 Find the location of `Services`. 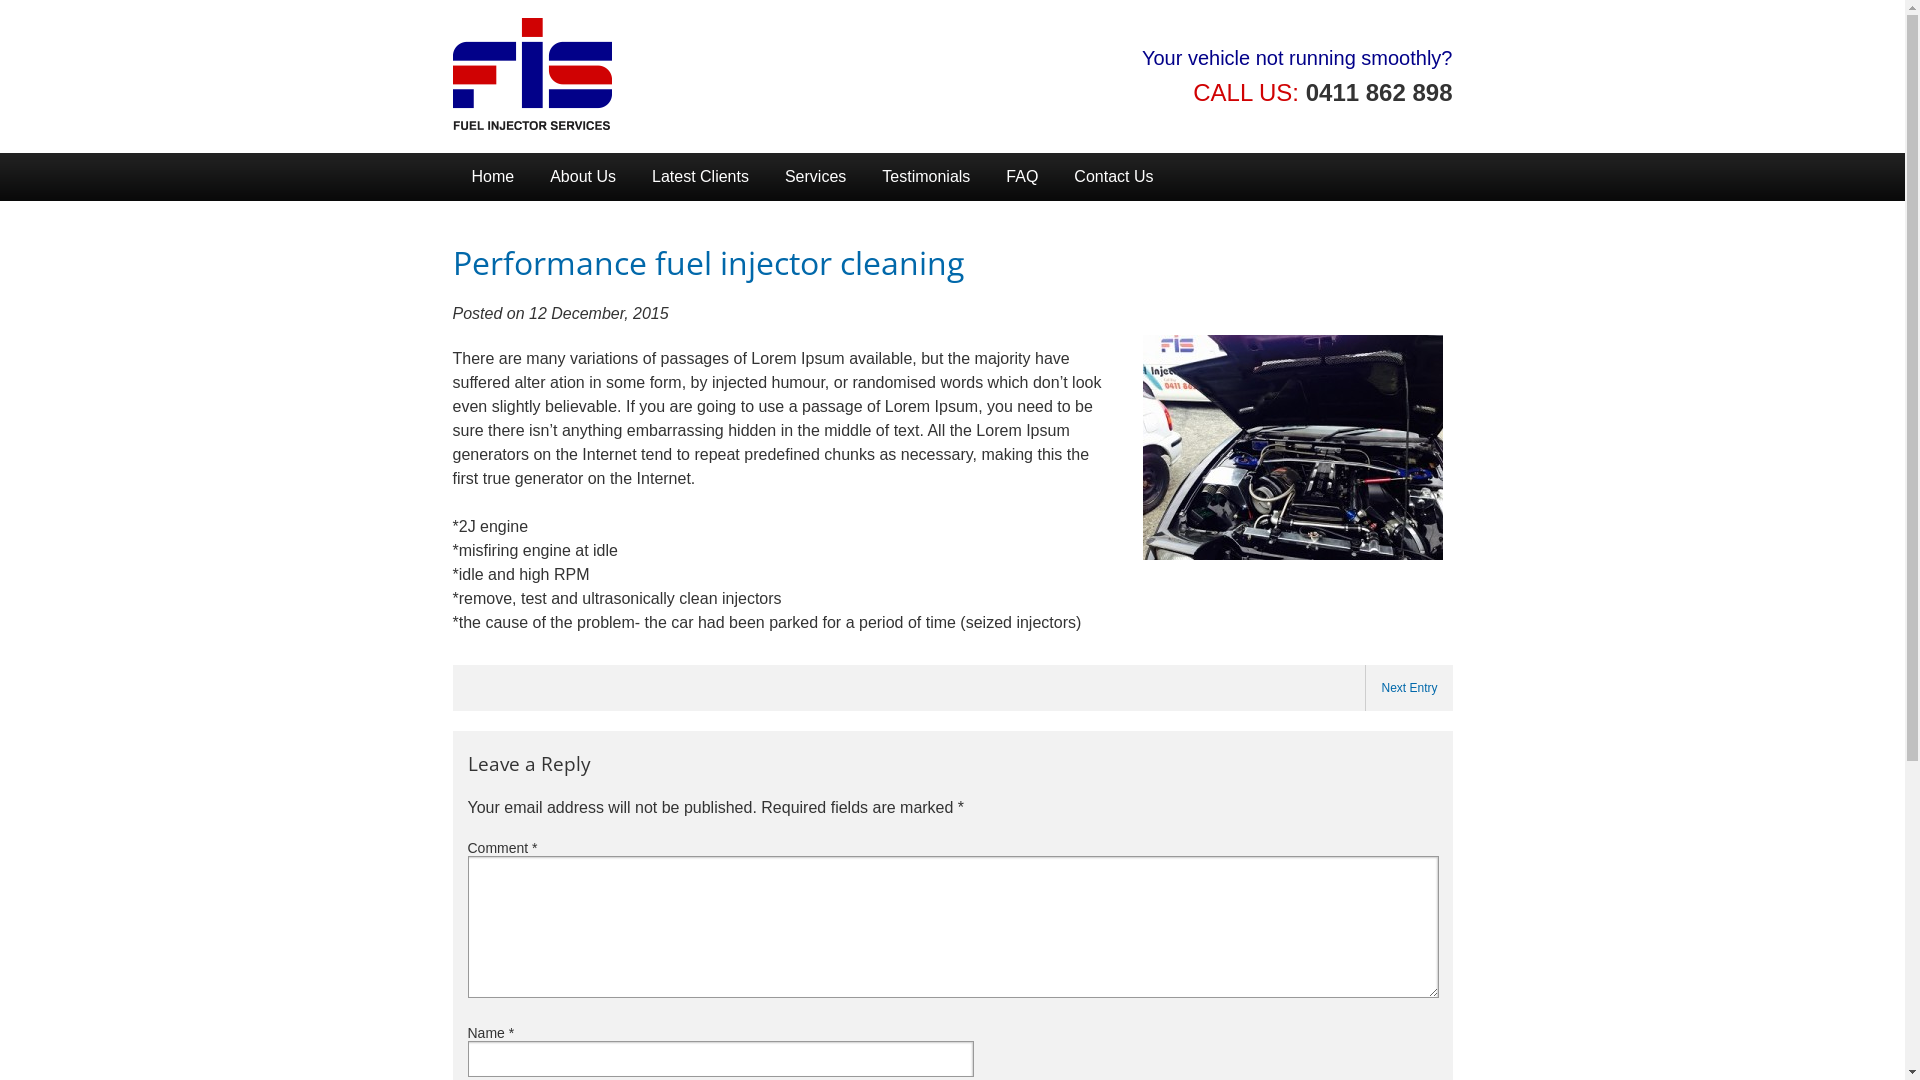

Services is located at coordinates (816, 177).